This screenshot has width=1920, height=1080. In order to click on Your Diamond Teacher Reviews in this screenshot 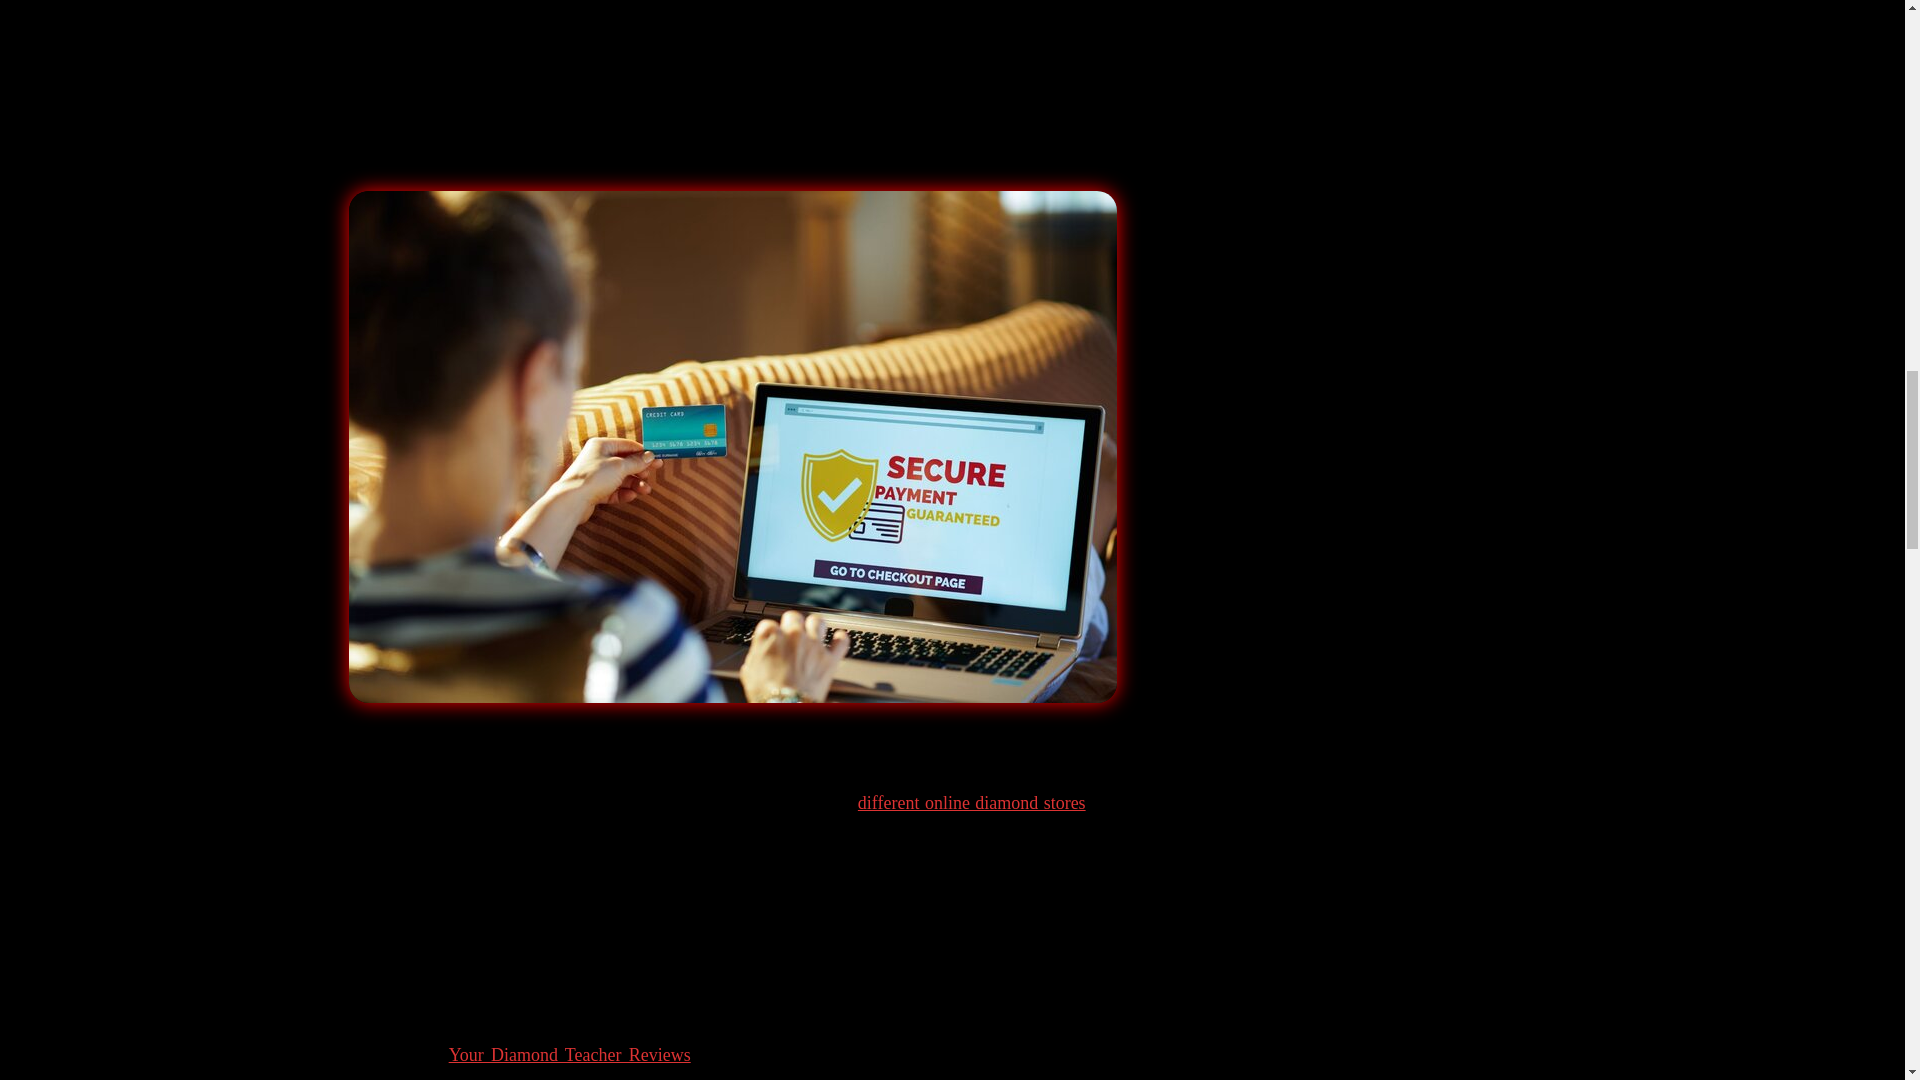, I will do `click(570, 1054)`.